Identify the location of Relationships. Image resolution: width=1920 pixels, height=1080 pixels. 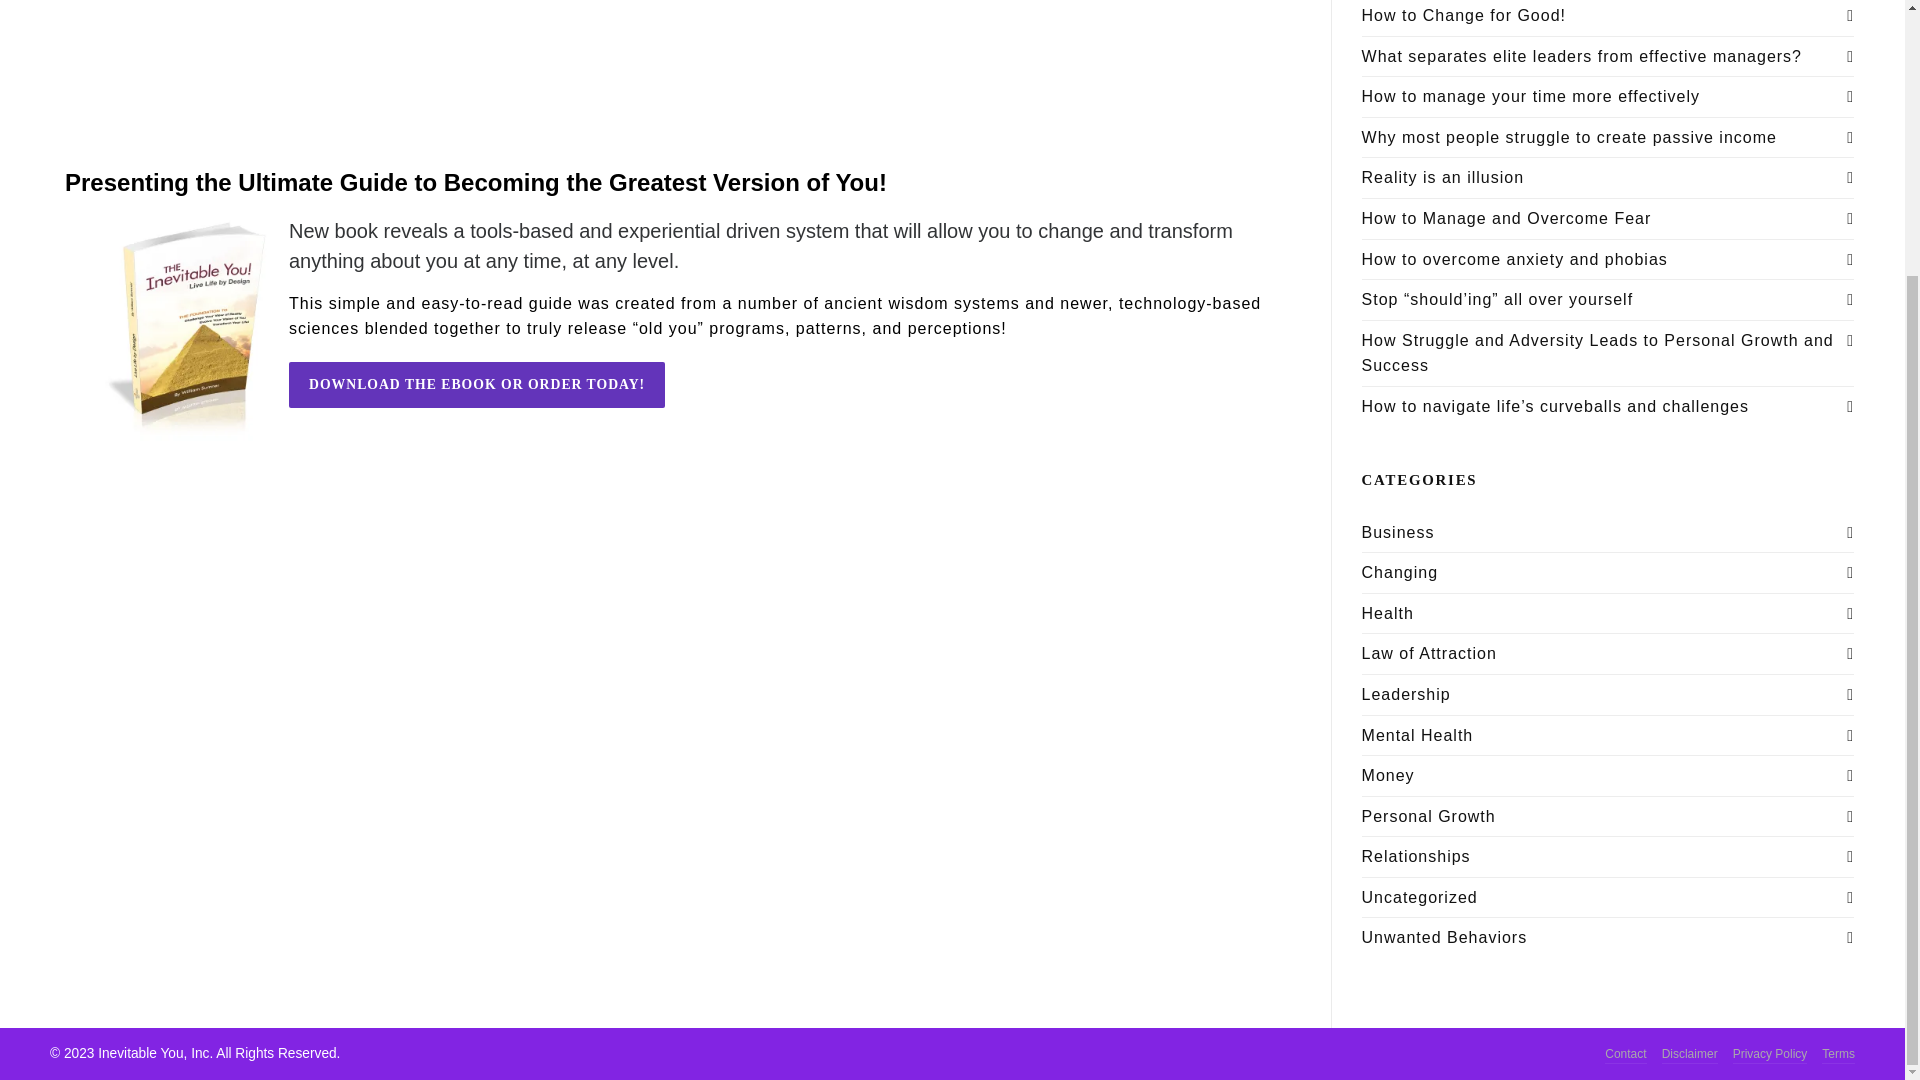
(1416, 856).